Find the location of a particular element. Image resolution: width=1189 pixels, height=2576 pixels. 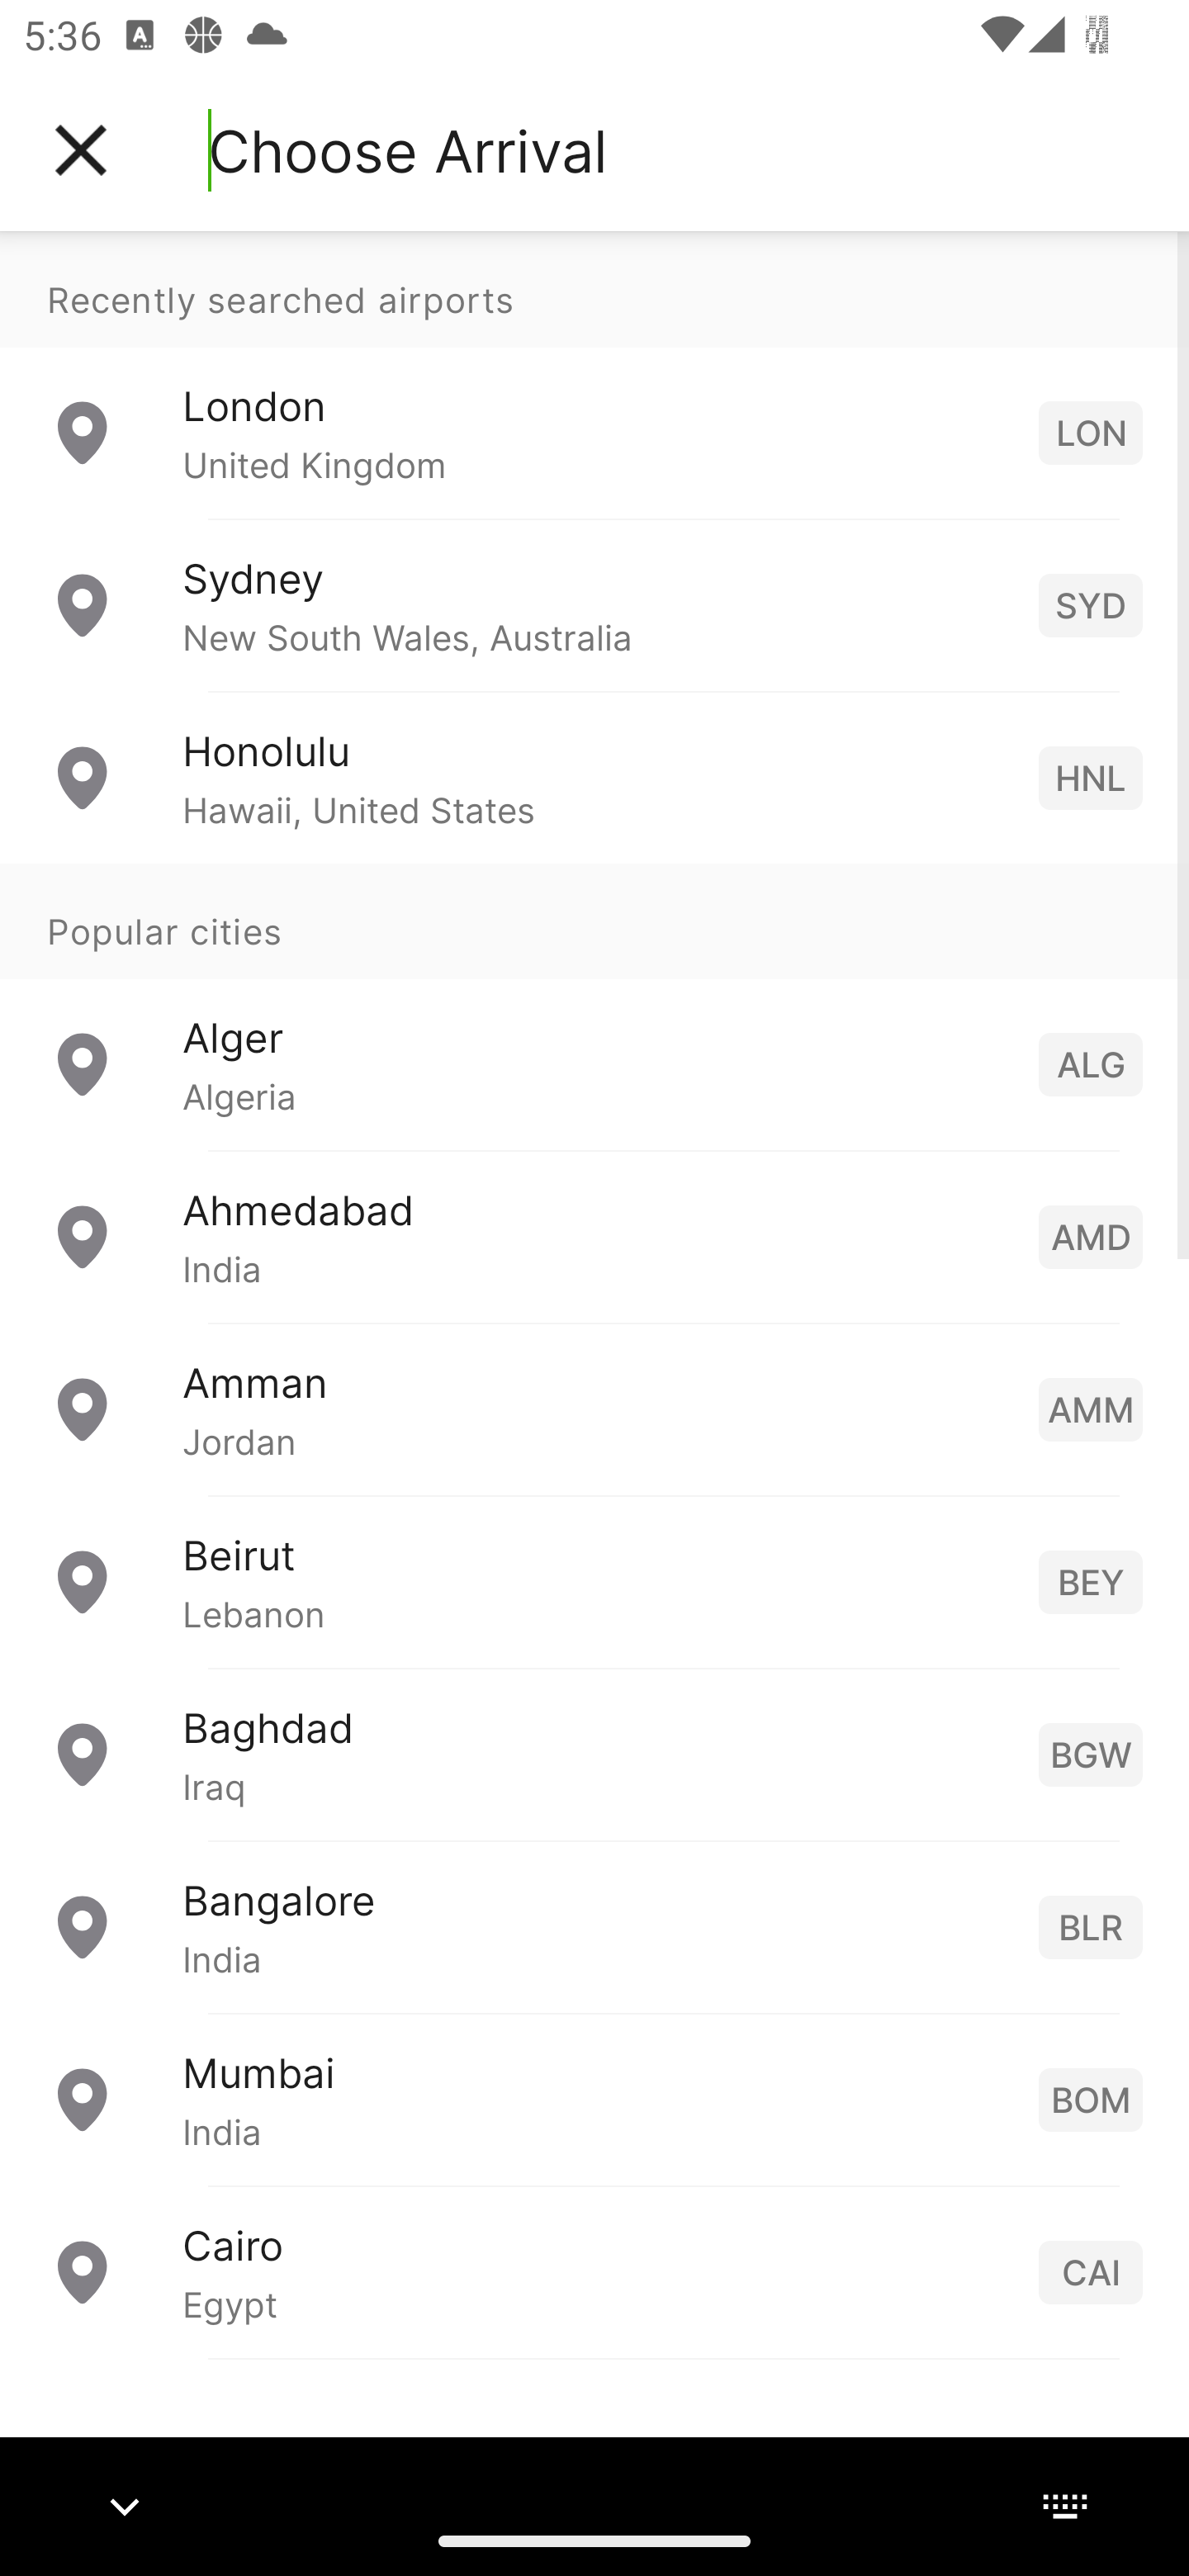

Ahmedabad India AMD is located at coordinates (594, 1235).